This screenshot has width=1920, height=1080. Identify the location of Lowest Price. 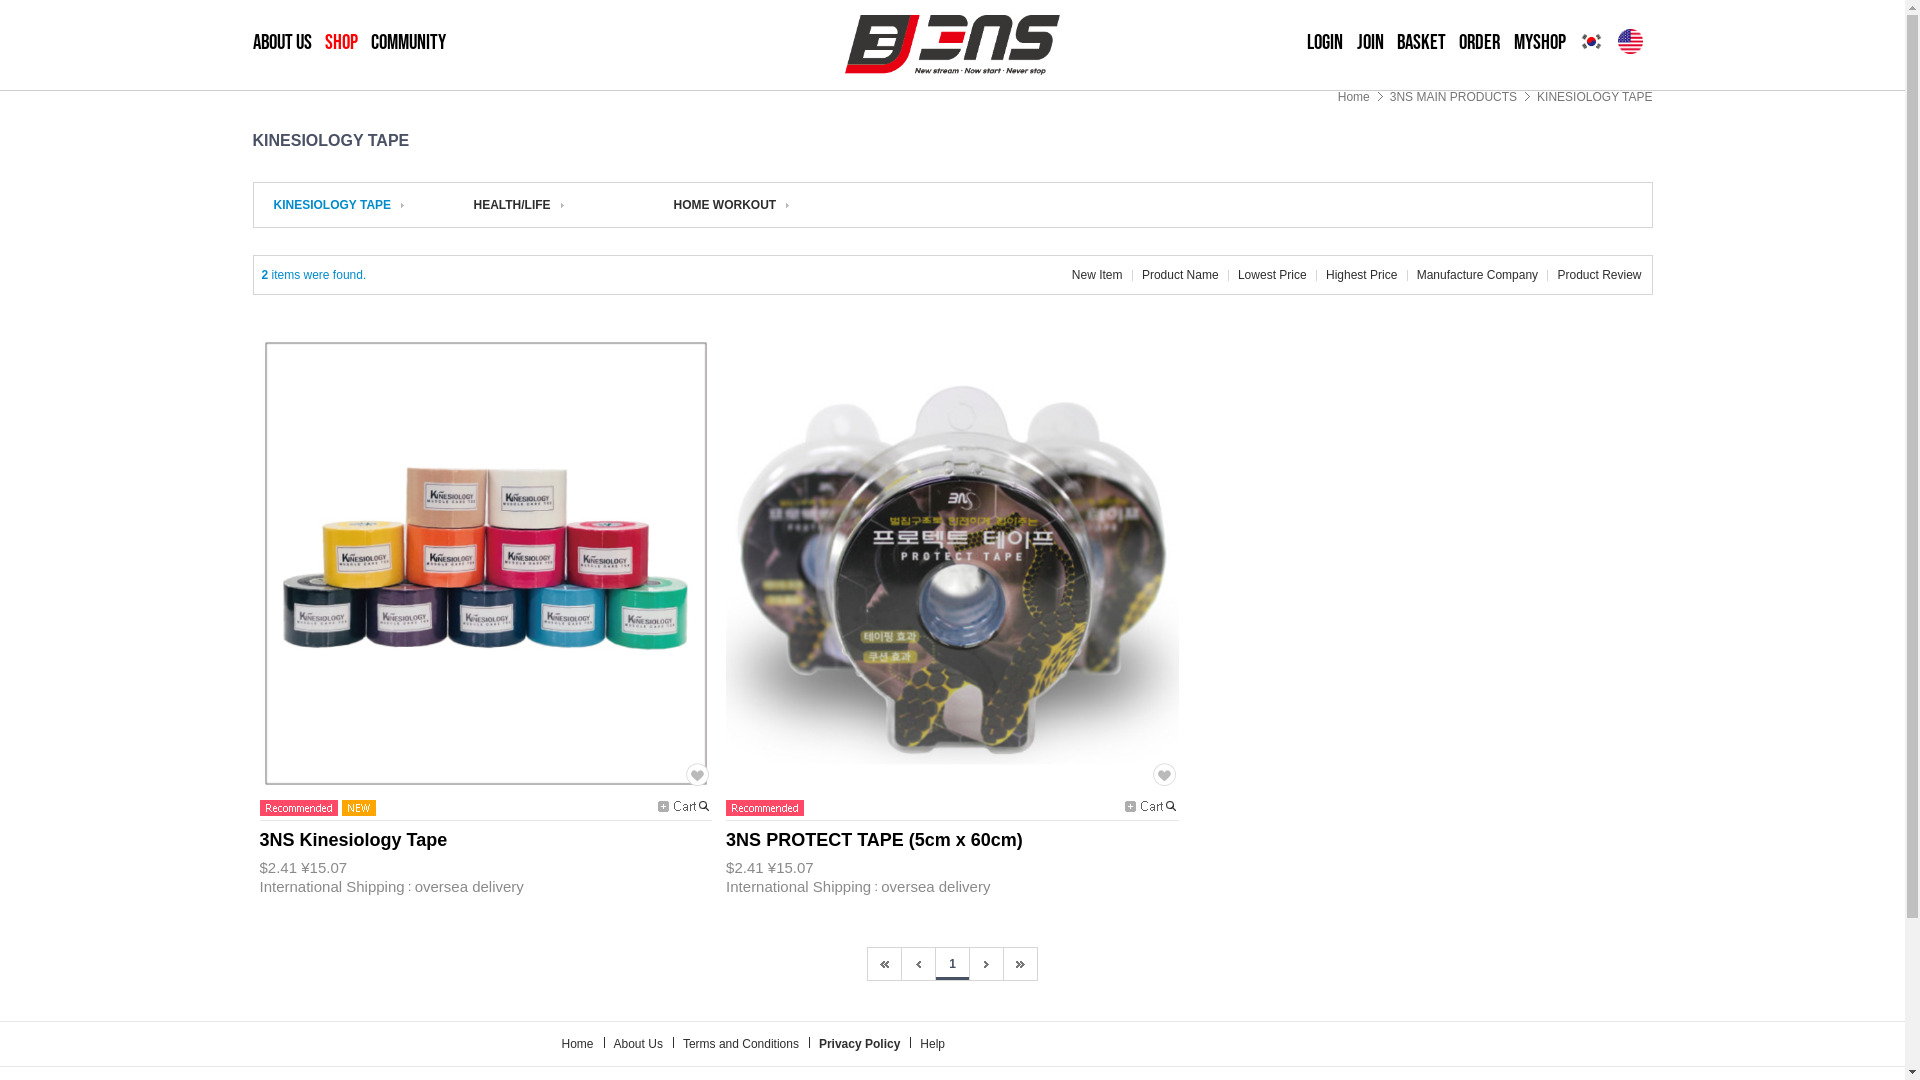
(1272, 275).